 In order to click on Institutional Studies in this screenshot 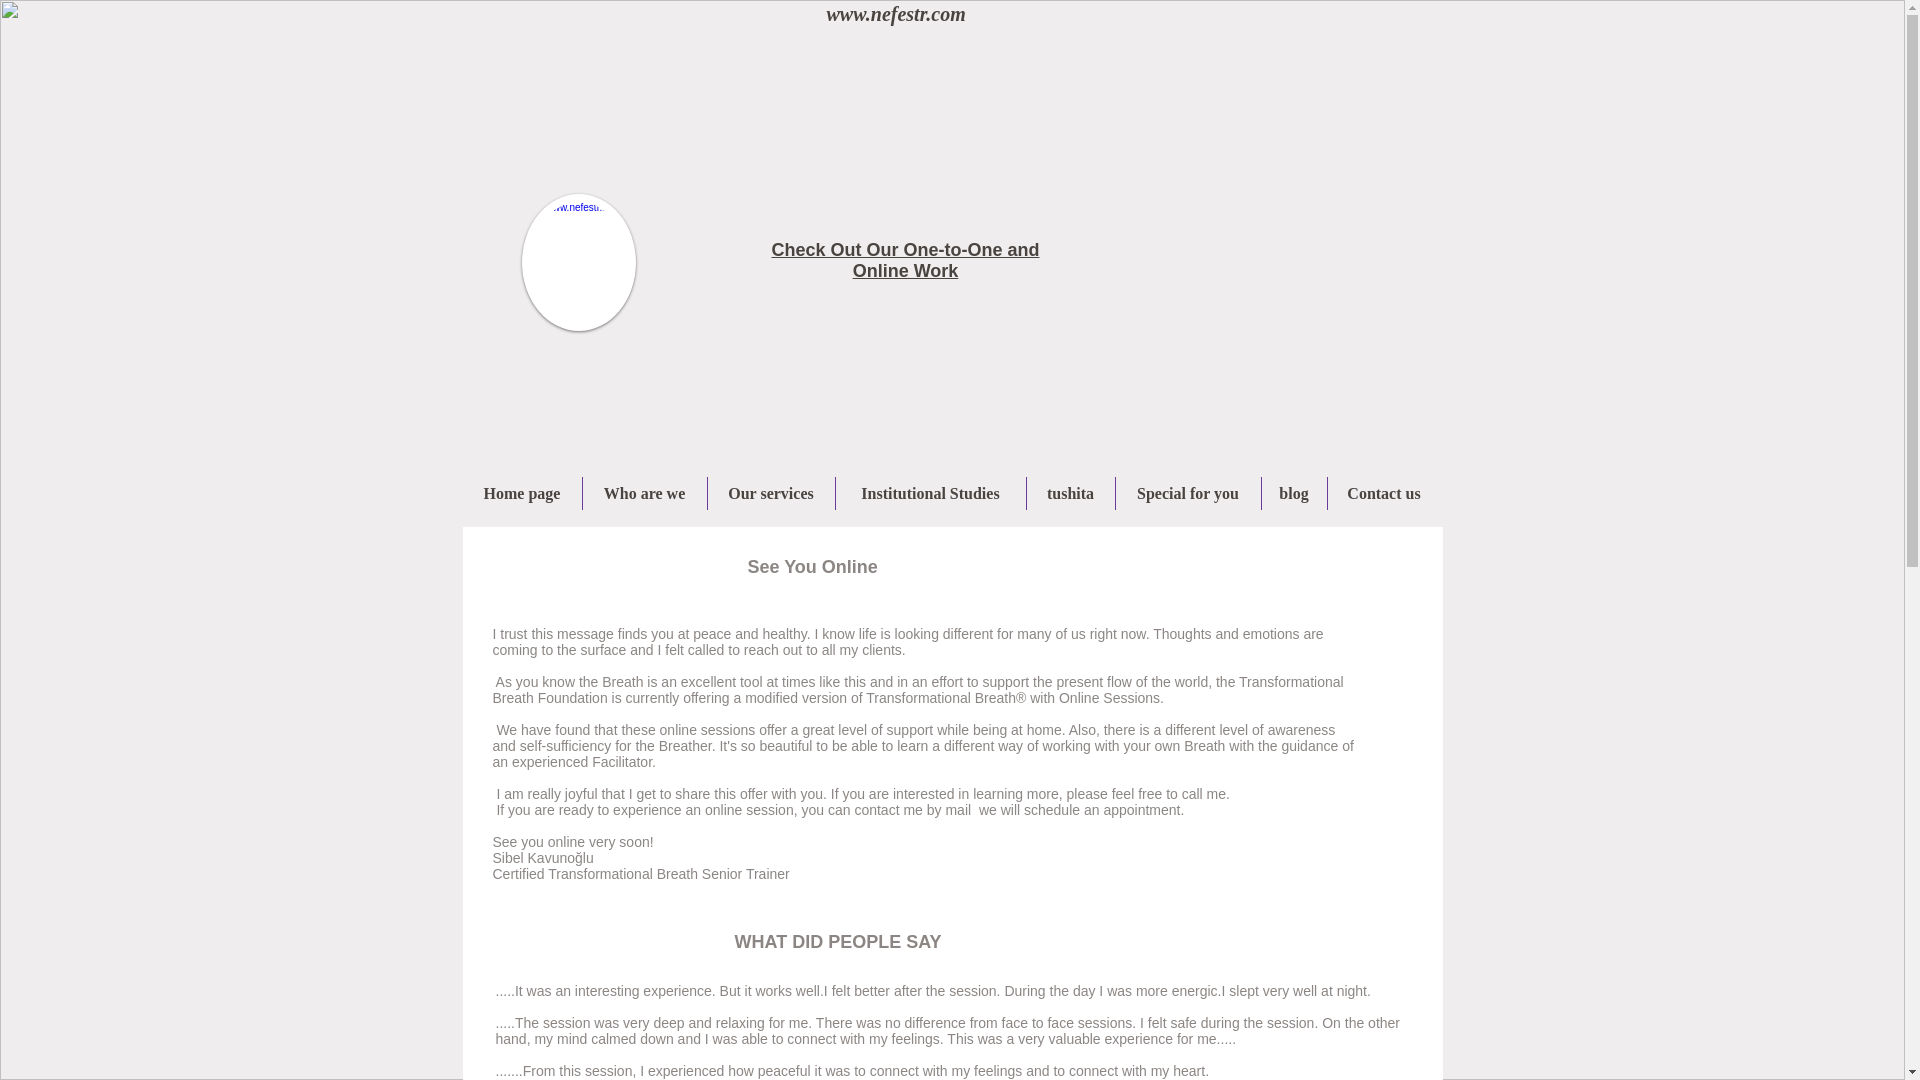, I will do `click(930, 493)`.